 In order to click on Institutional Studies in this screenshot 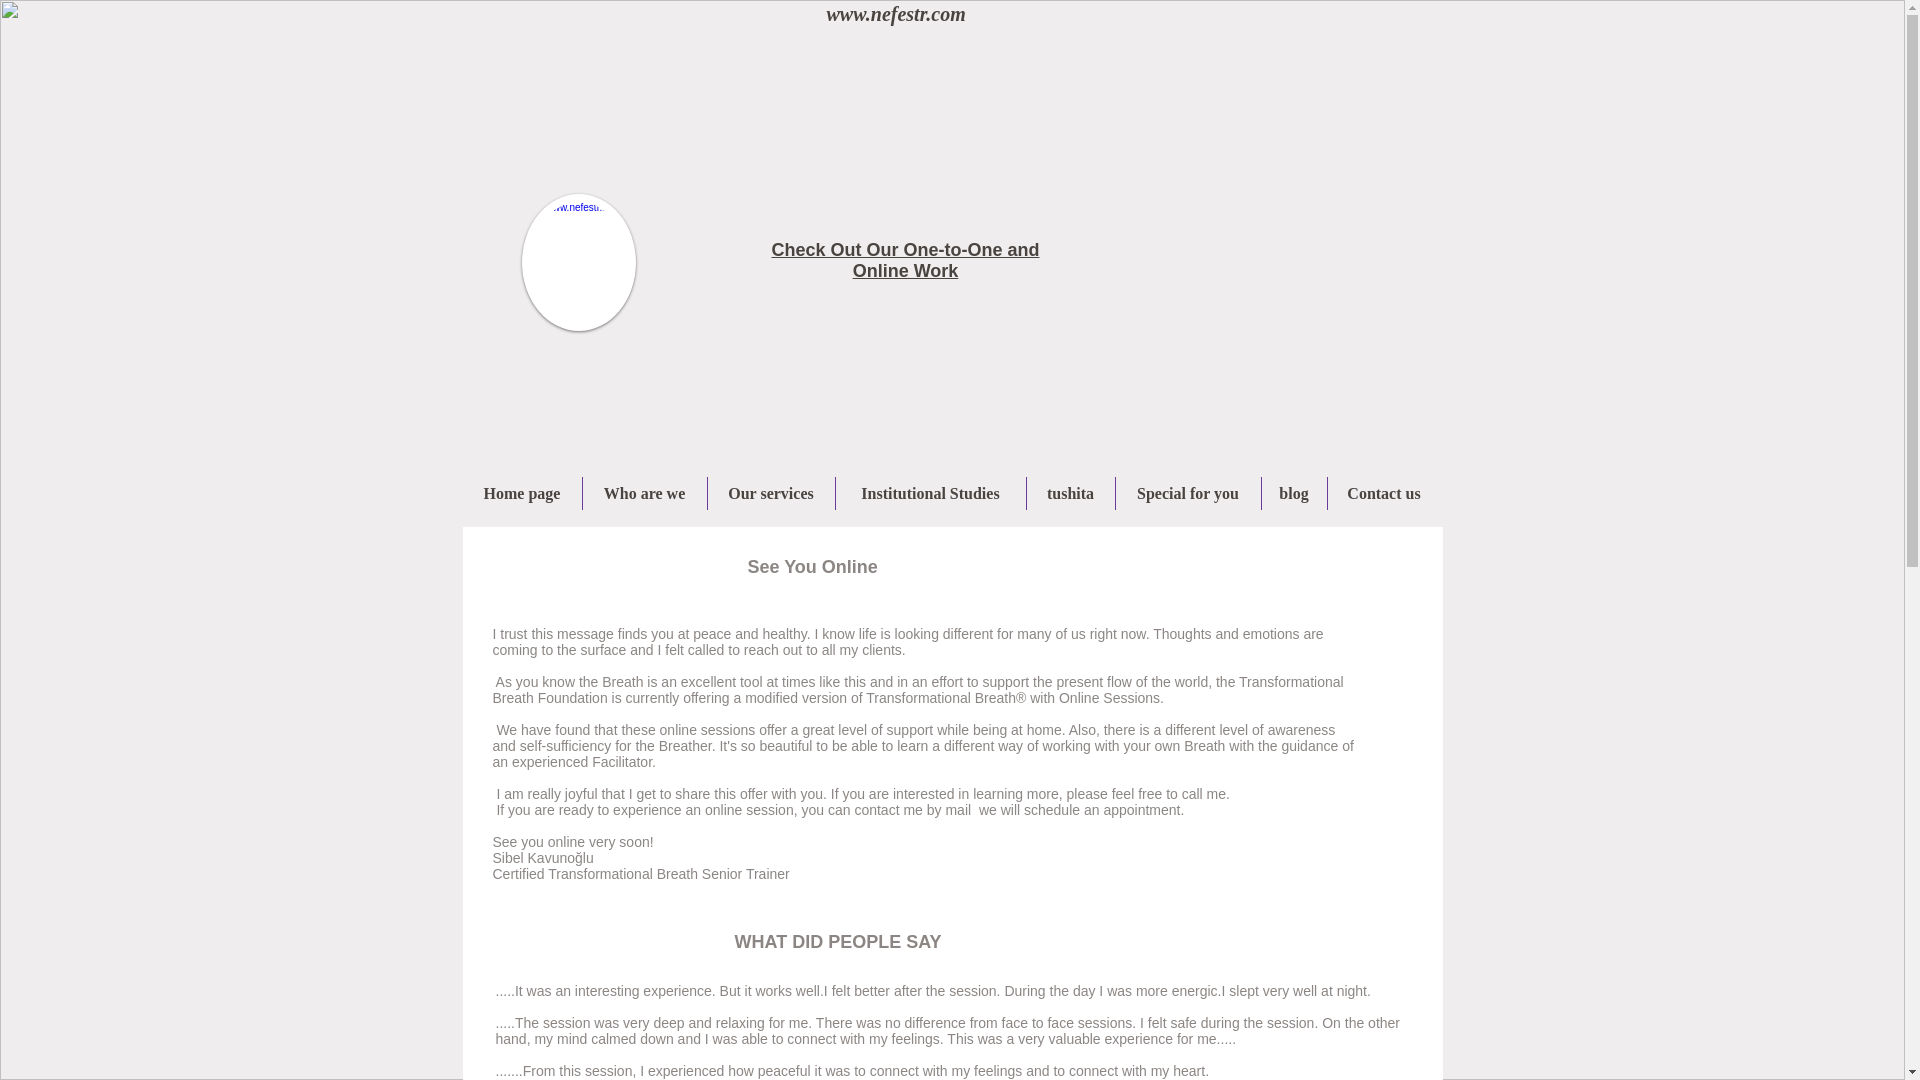, I will do `click(930, 493)`.